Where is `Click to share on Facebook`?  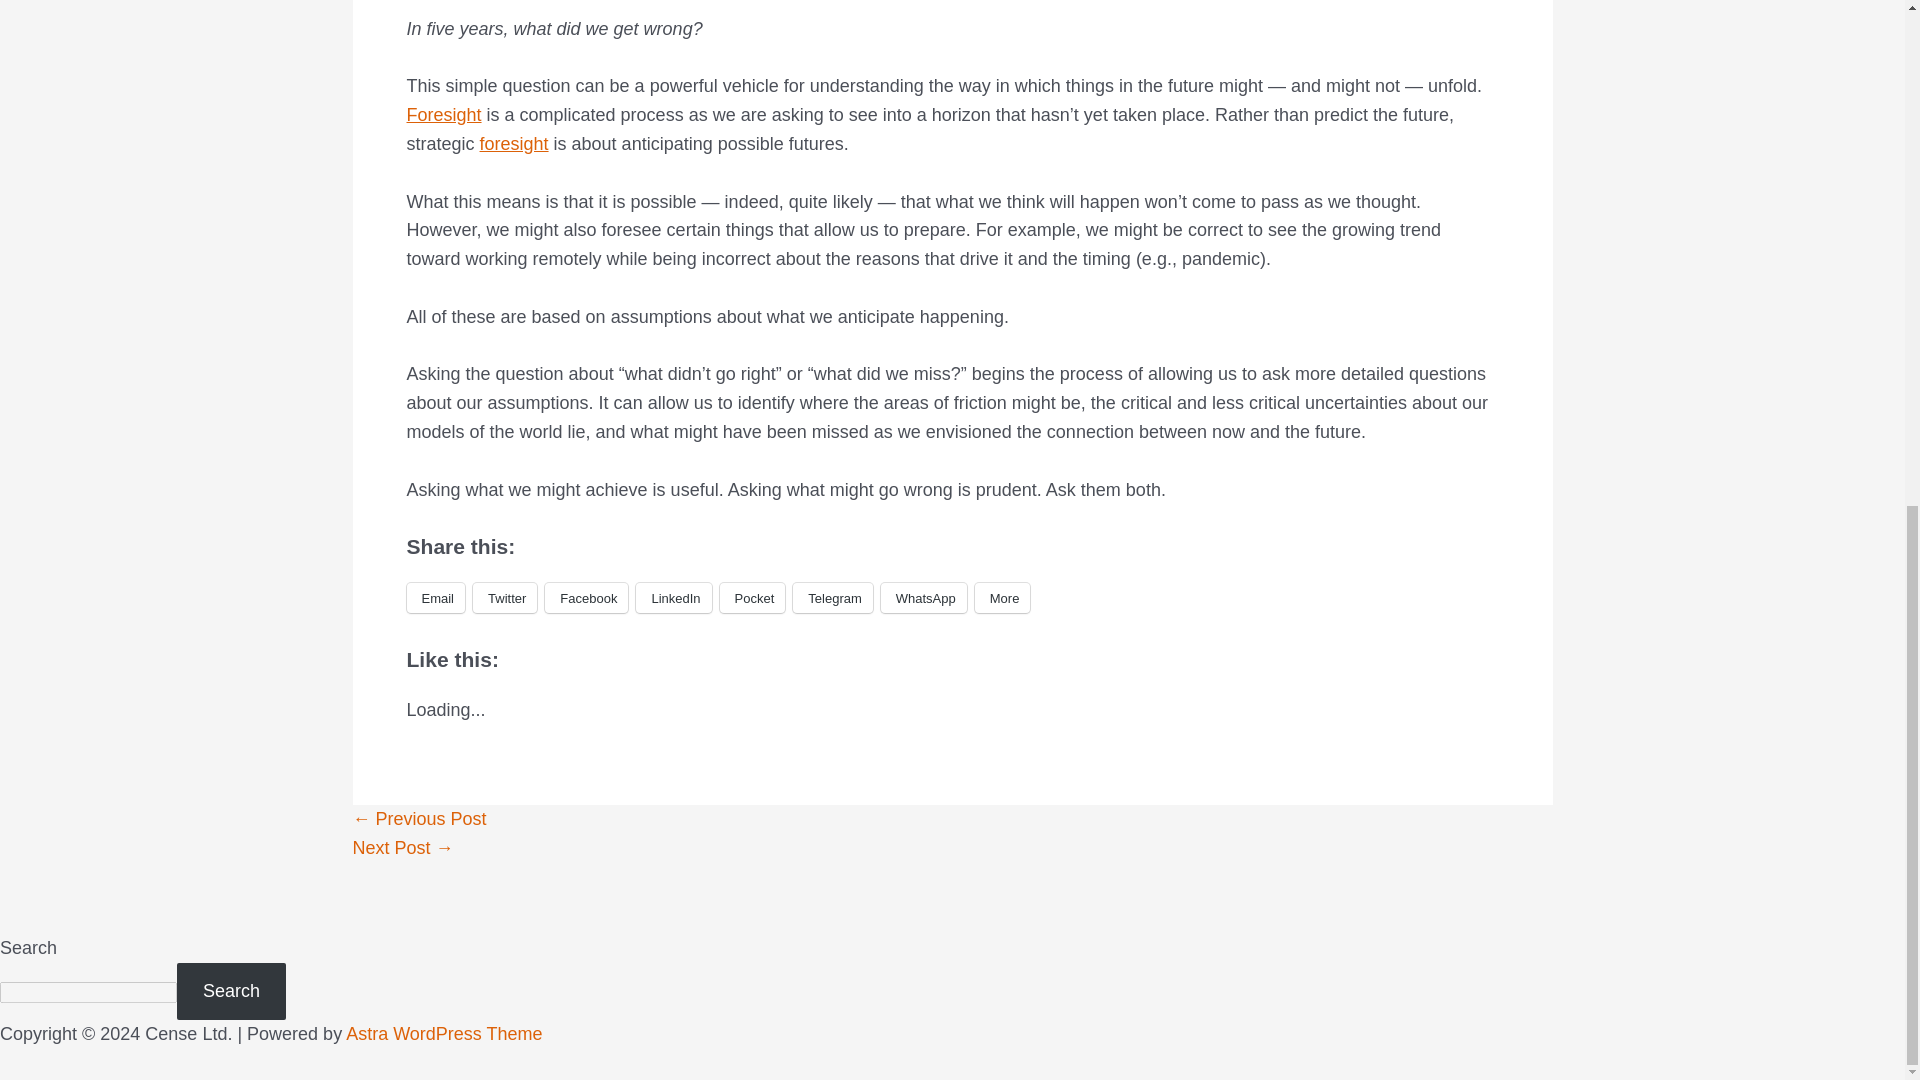
Click to share on Facebook is located at coordinates (586, 598).